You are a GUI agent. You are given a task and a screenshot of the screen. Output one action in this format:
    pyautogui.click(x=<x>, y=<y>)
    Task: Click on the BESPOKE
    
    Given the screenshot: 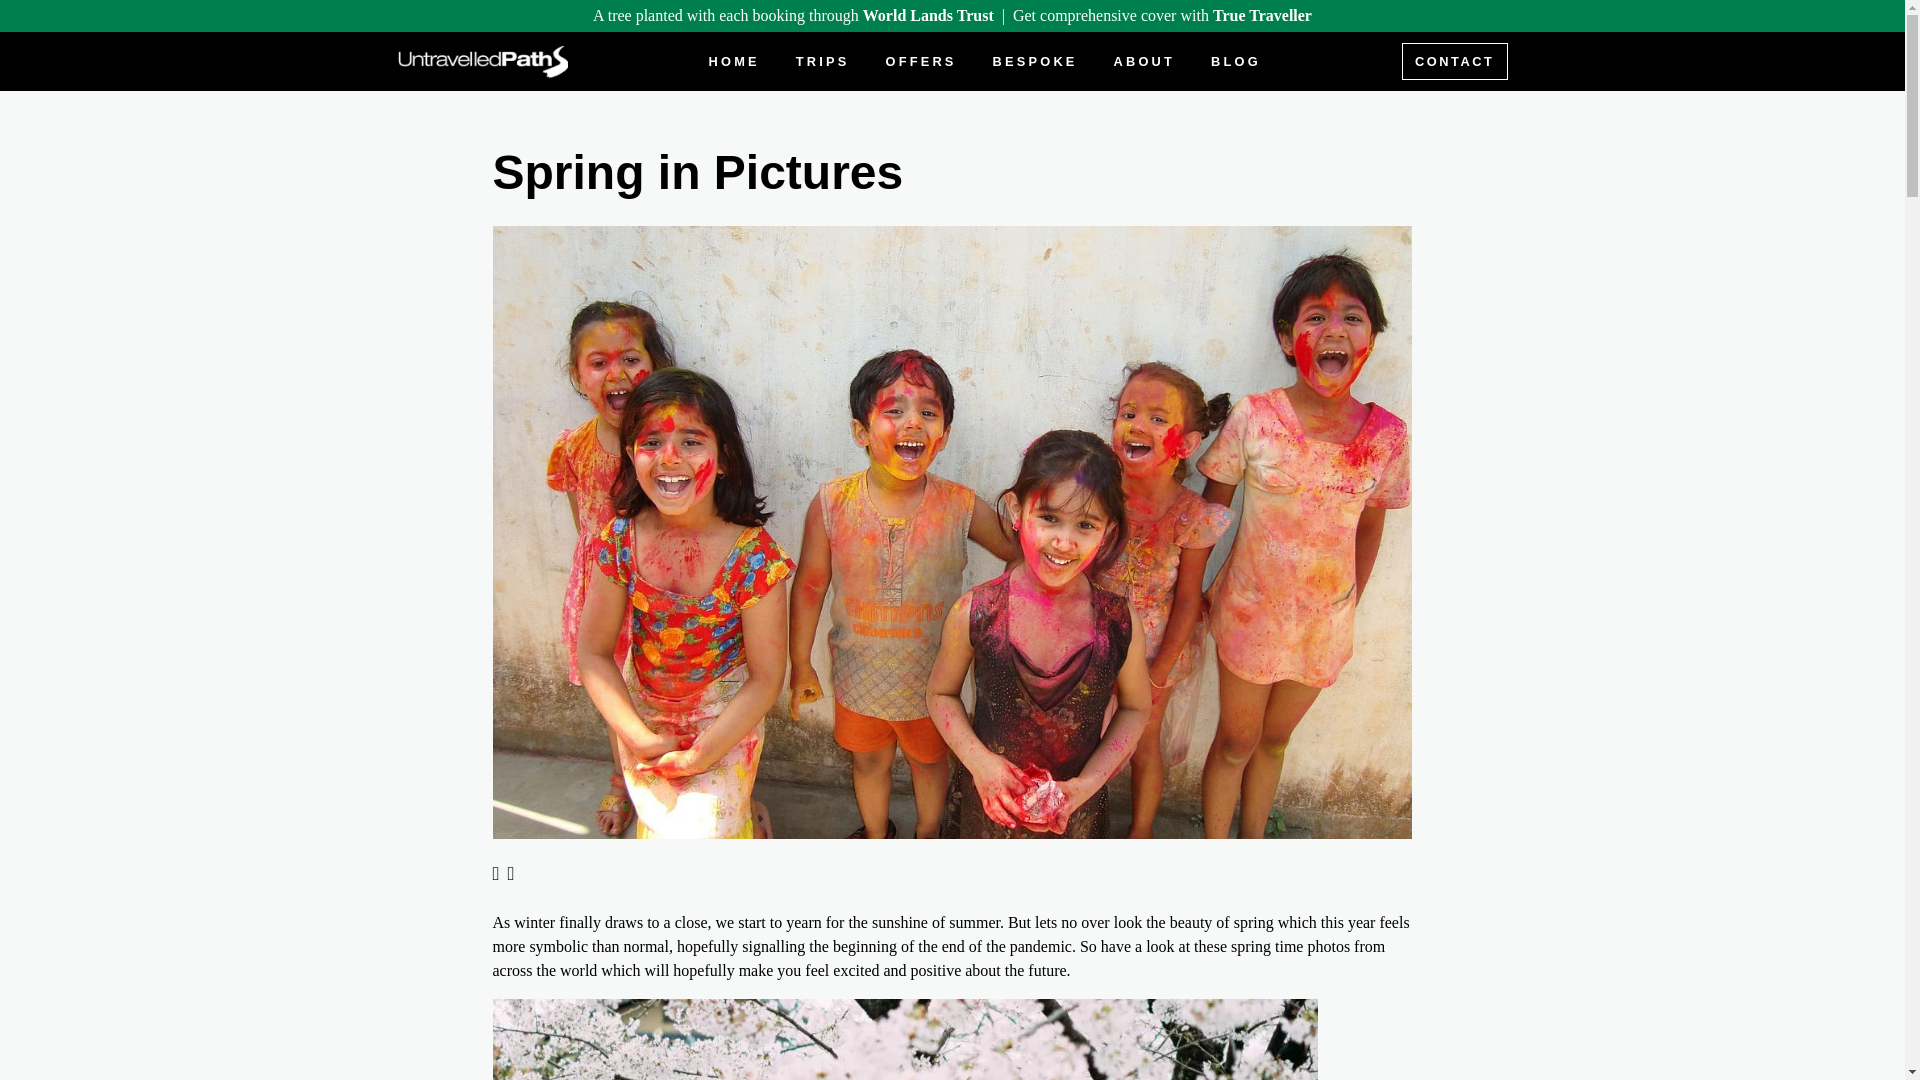 What is the action you would take?
    pyautogui.click(x=1035, y=61)
    